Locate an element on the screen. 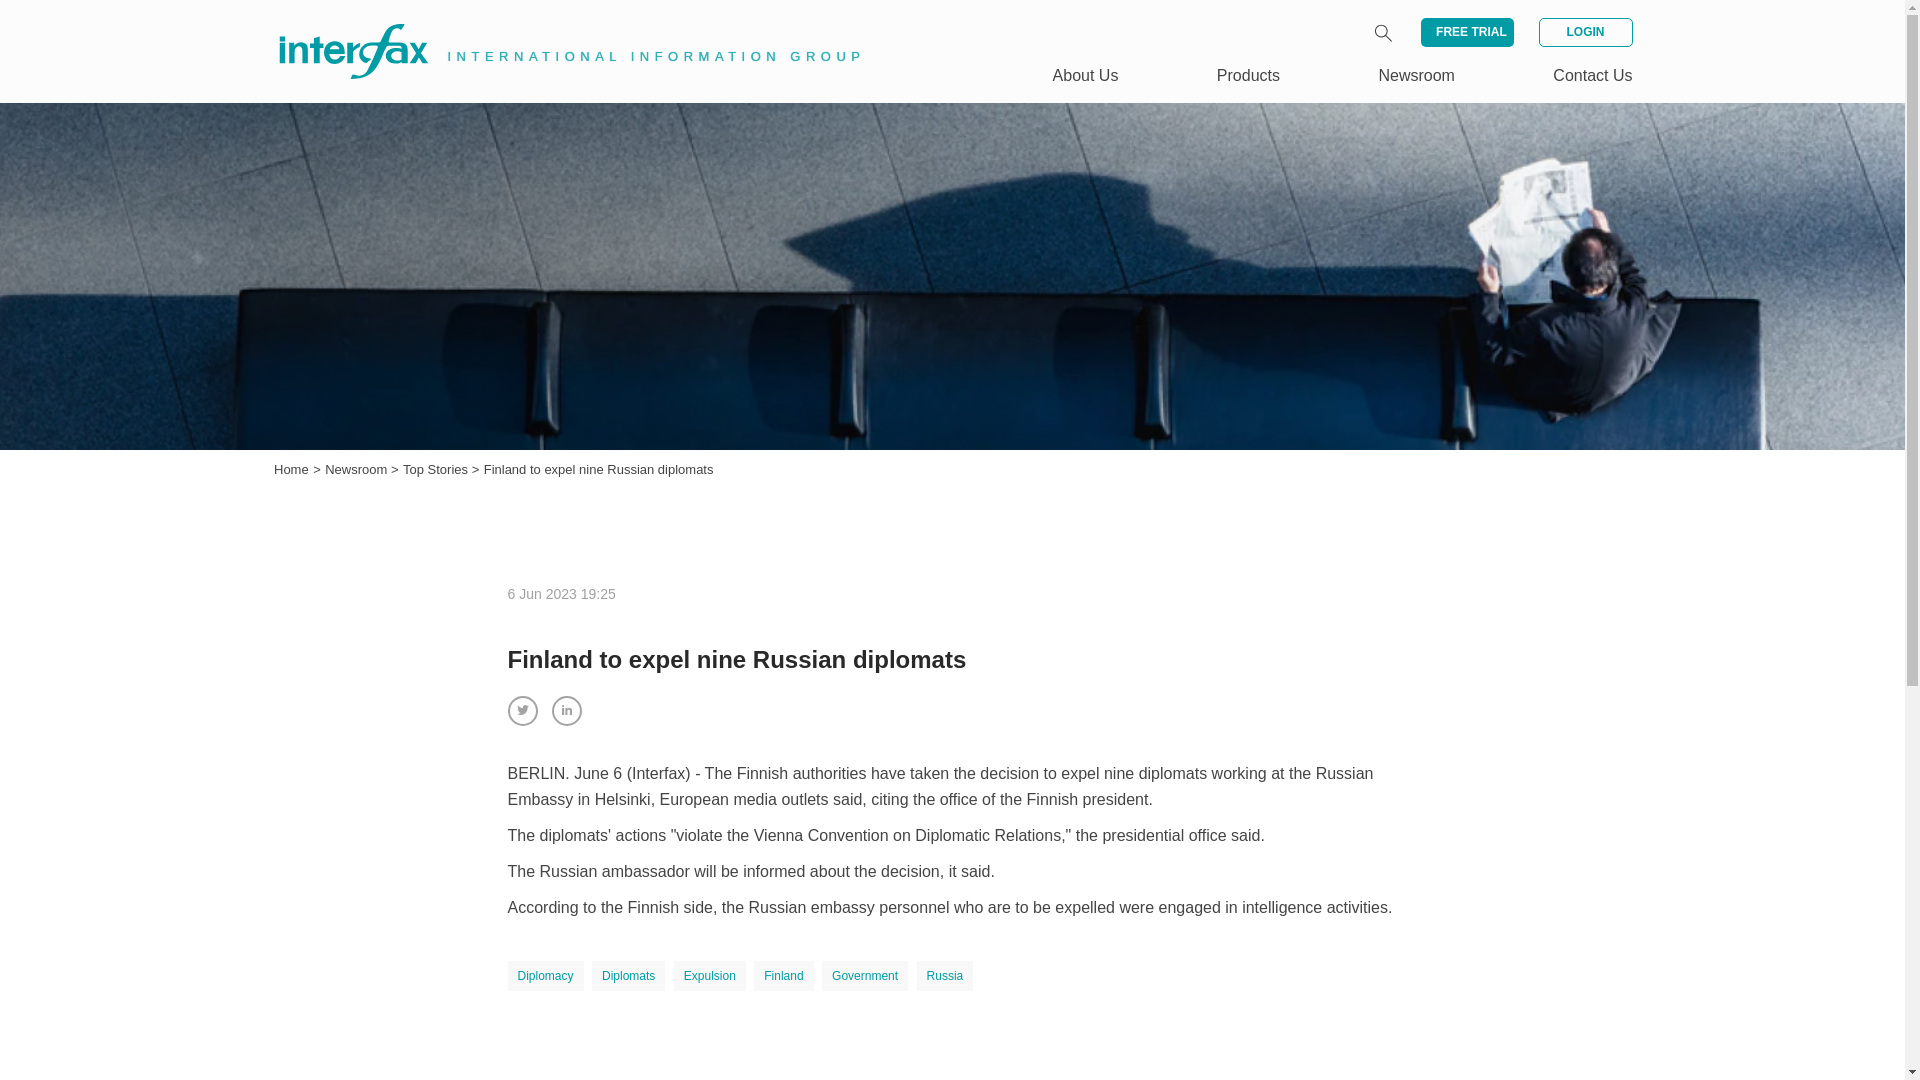 Image resolution: width=1920 pixels, height=1080 pixels. Top Stories is located at coordinates (438, 470).